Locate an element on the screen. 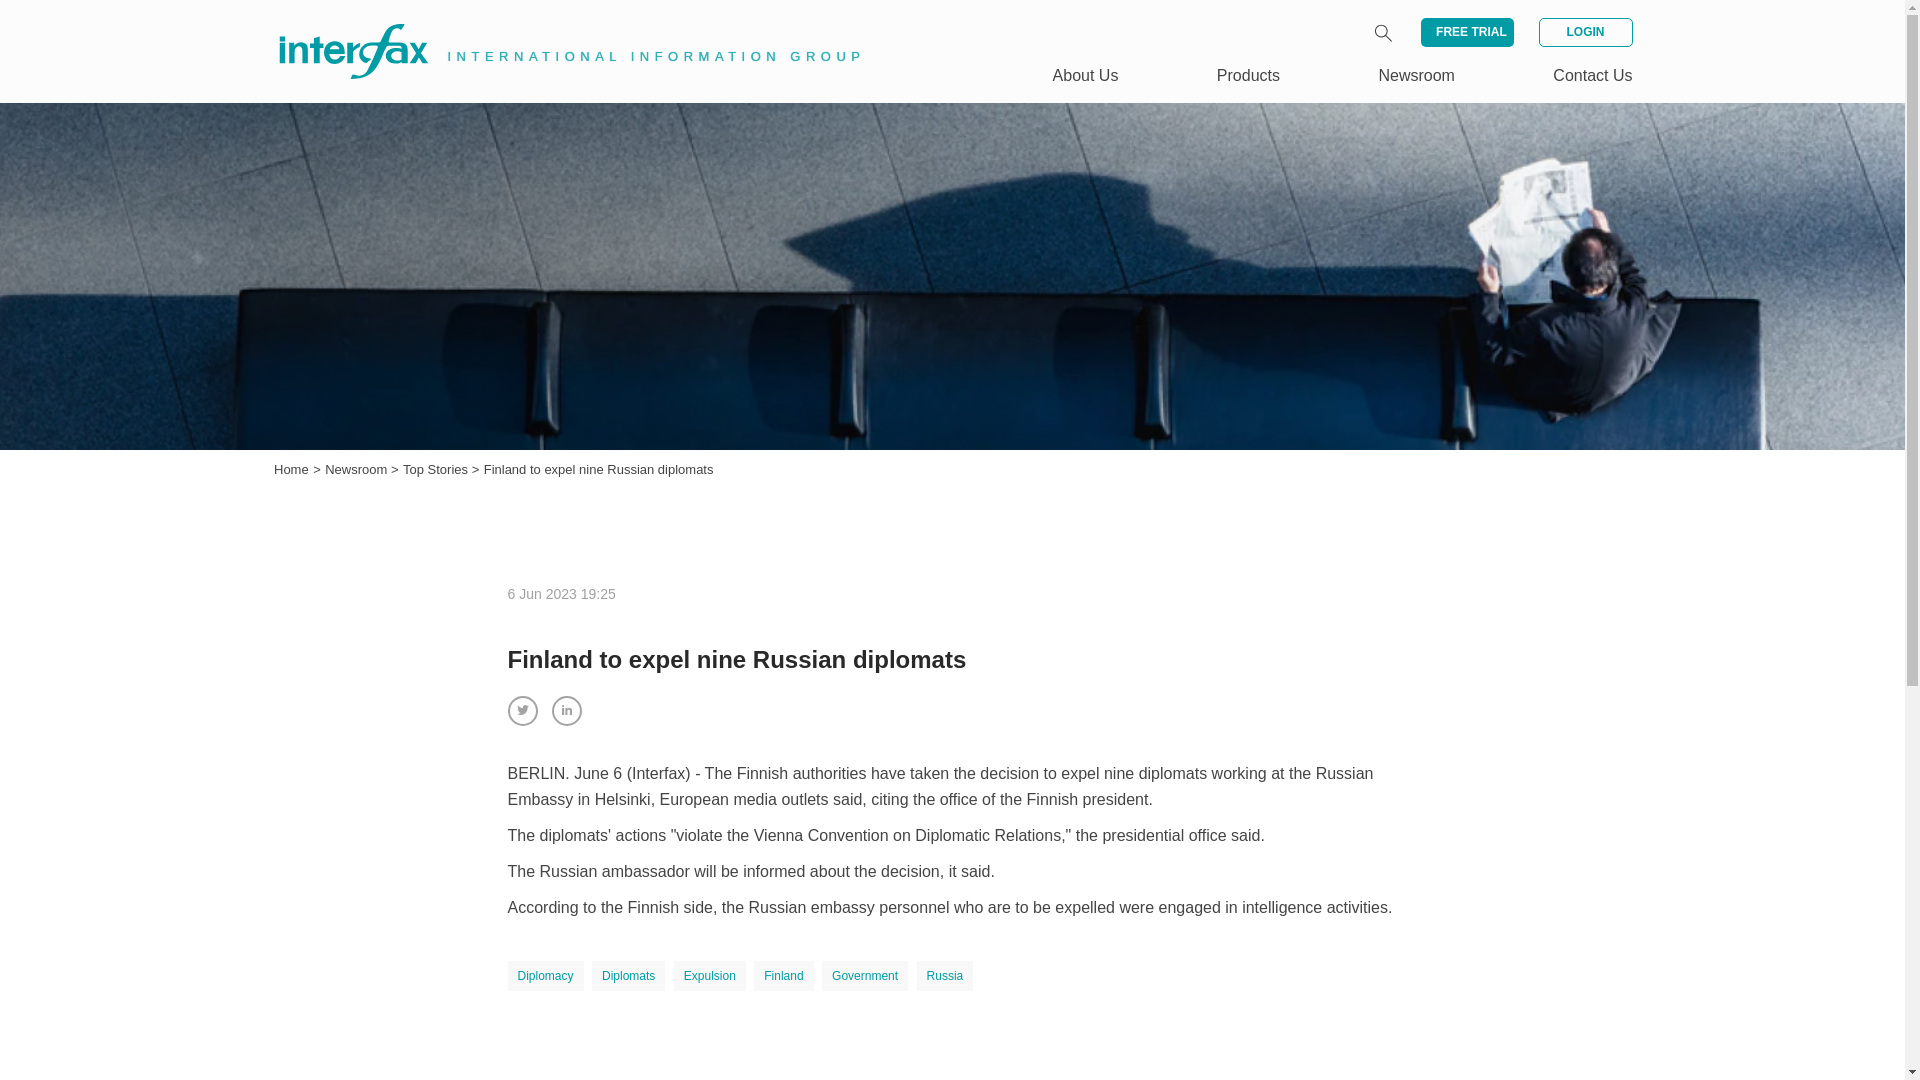 Image resolution: width=1920 pixels, height=1080 pixels. Top Stories is located at coordinates (438, 470).